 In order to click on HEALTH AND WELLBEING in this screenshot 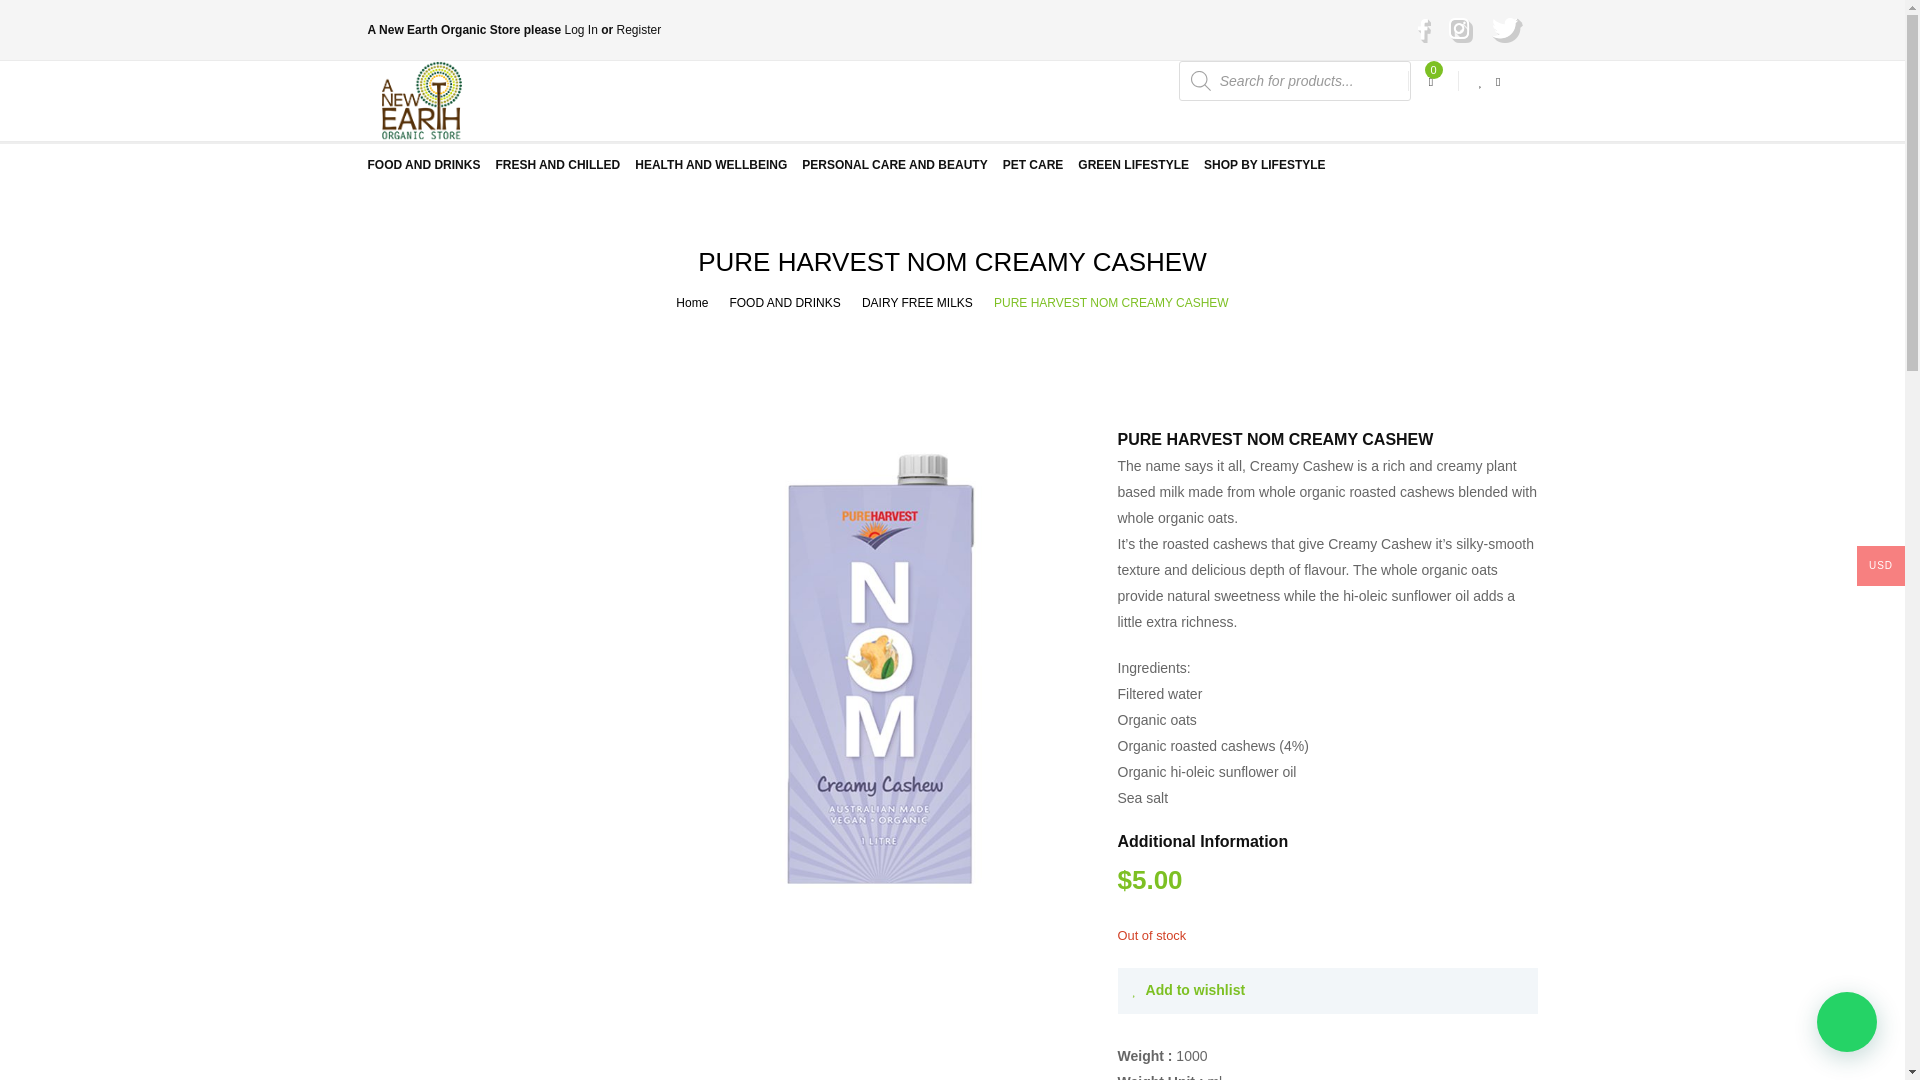, I will do `click(711, 164)`.